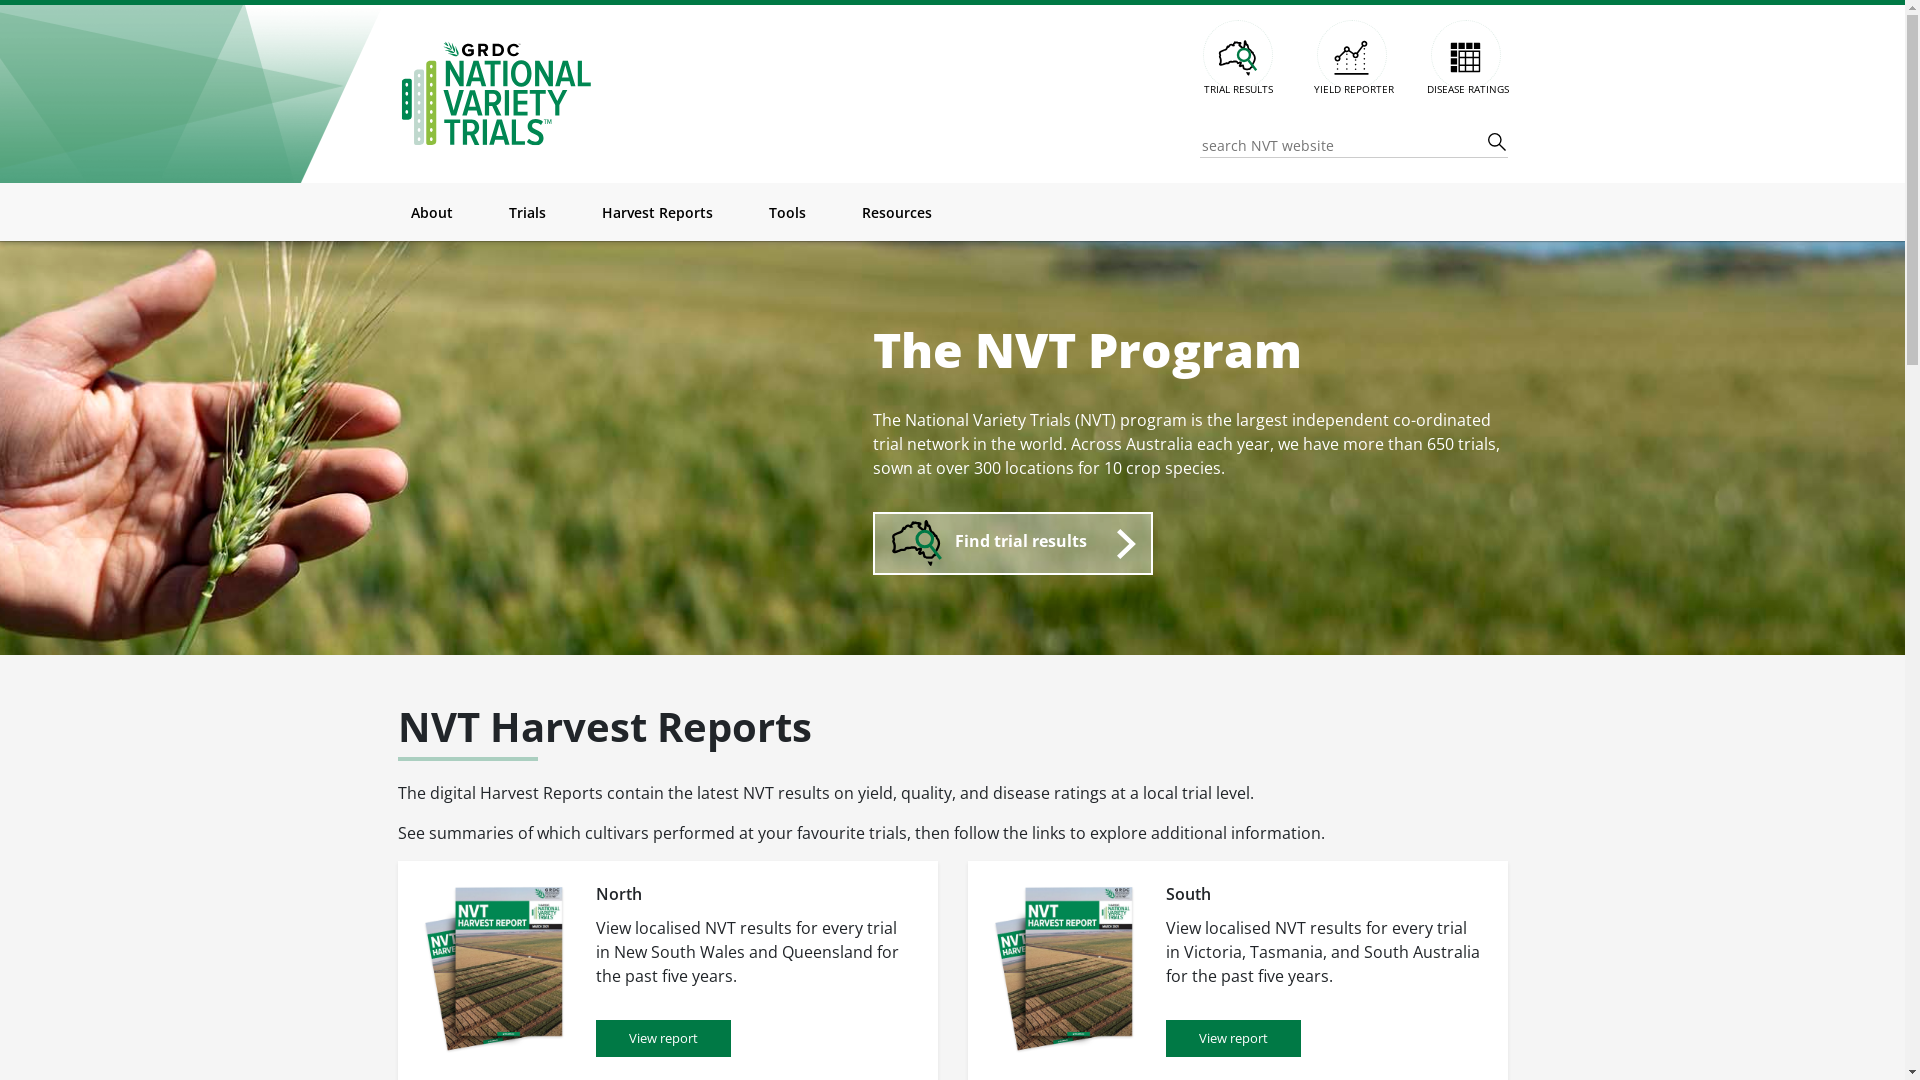 This screenshot has width=1920, height=1080. I want to click on View report, so click(664, 1038).